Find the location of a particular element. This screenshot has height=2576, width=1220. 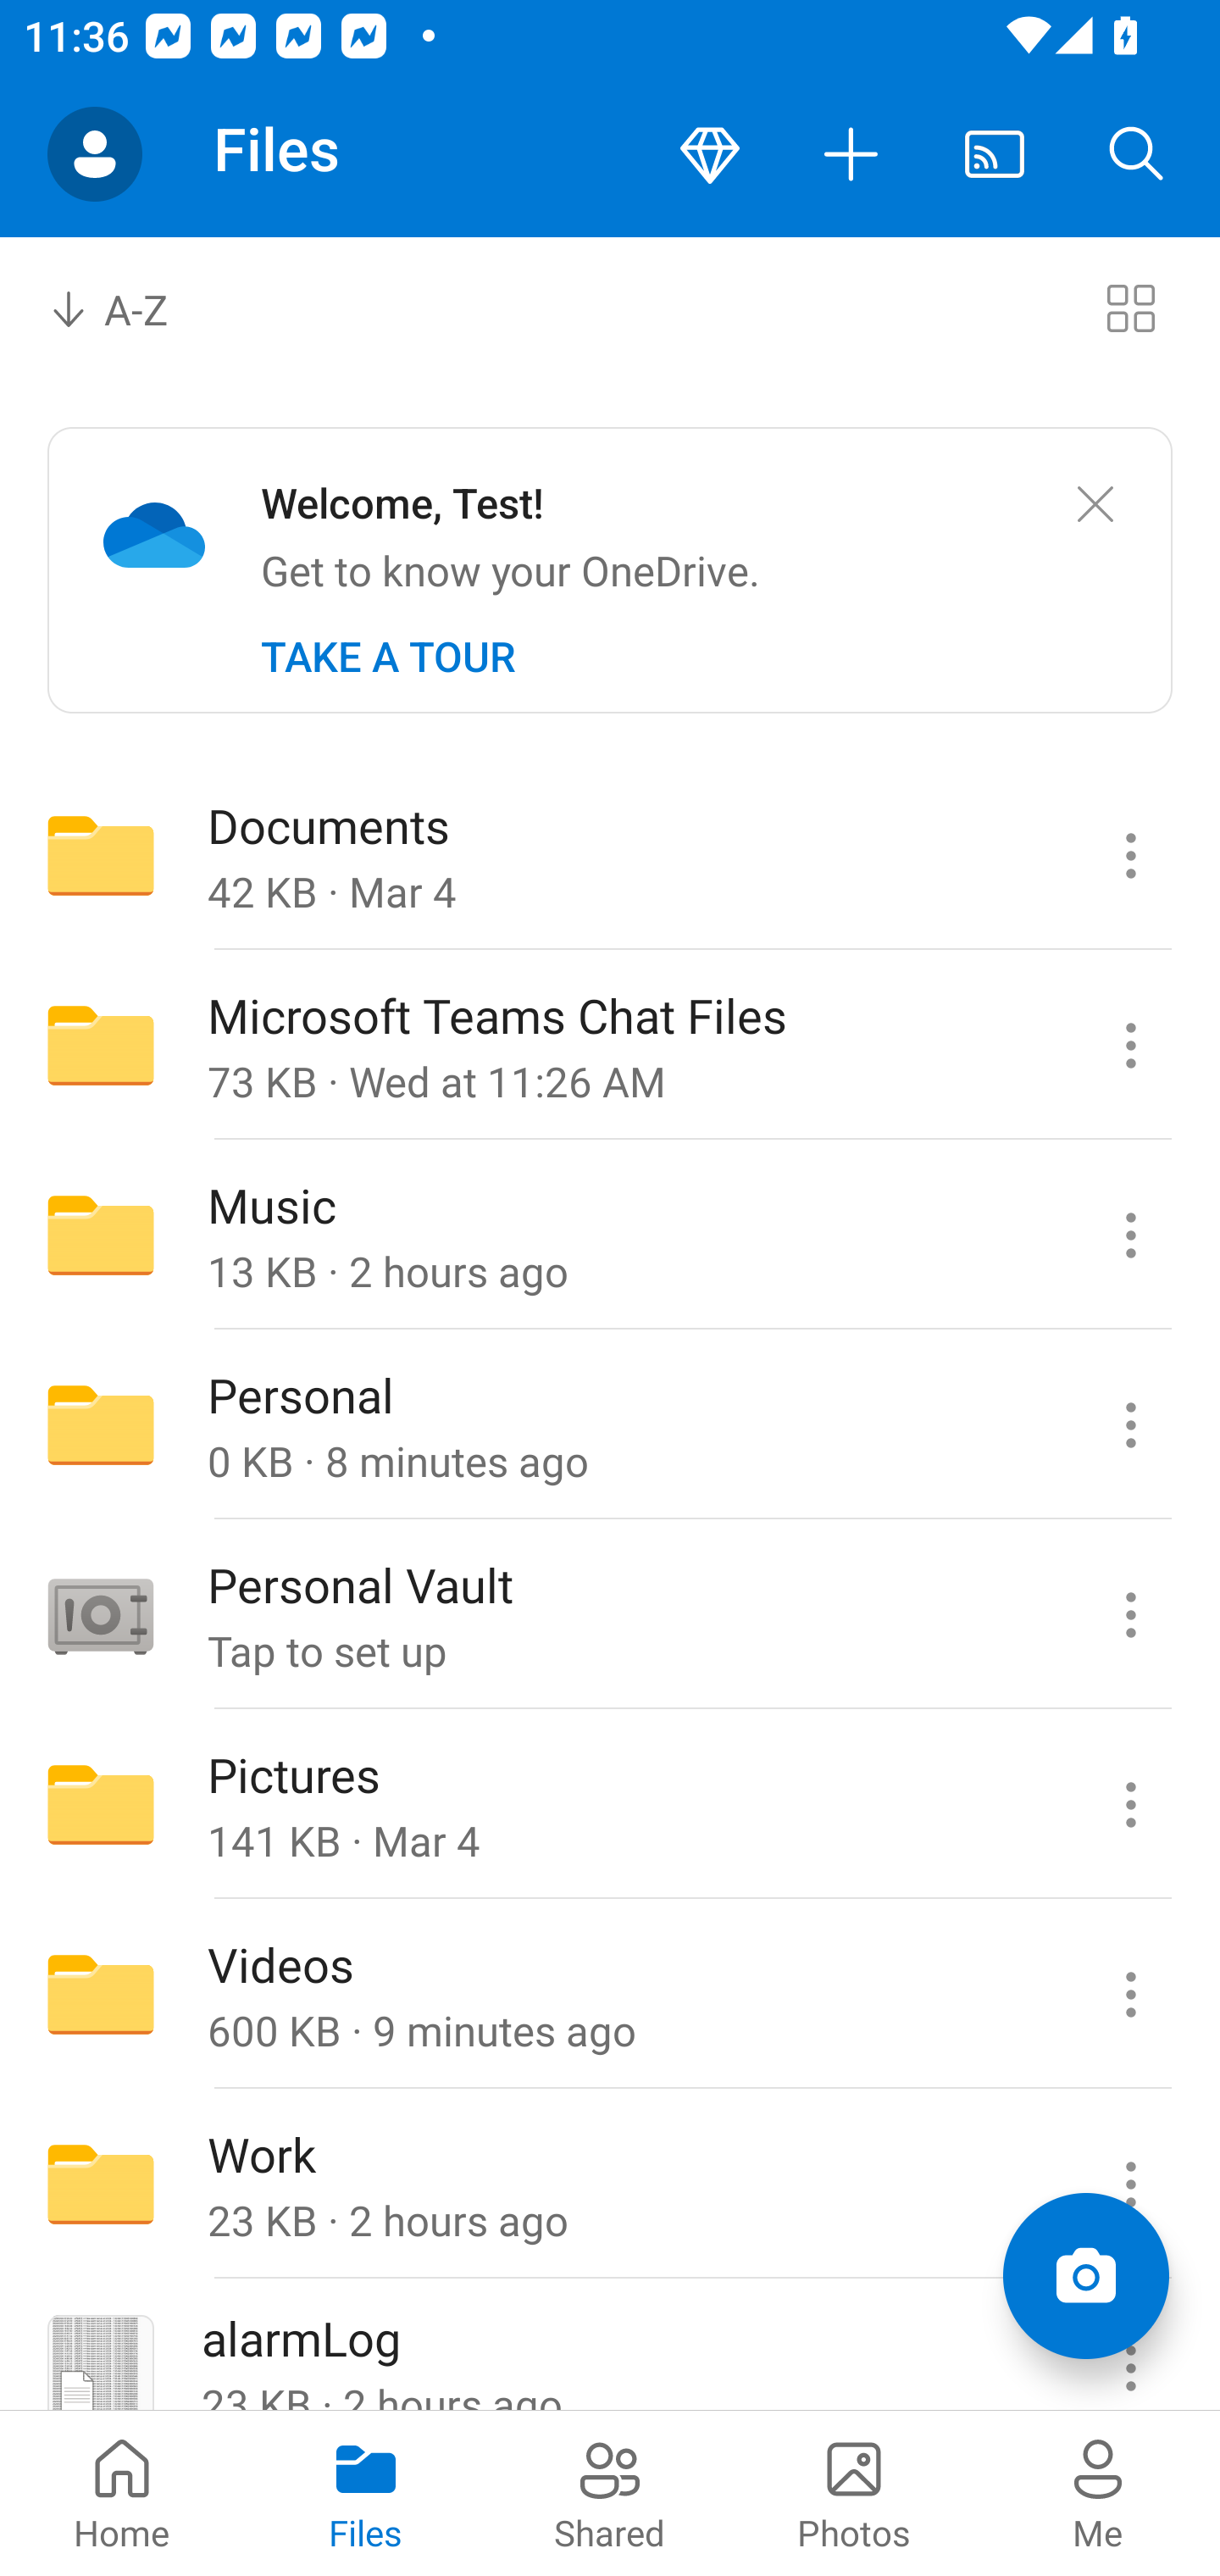

Personal commands is located at coordinates (1130, 1424).